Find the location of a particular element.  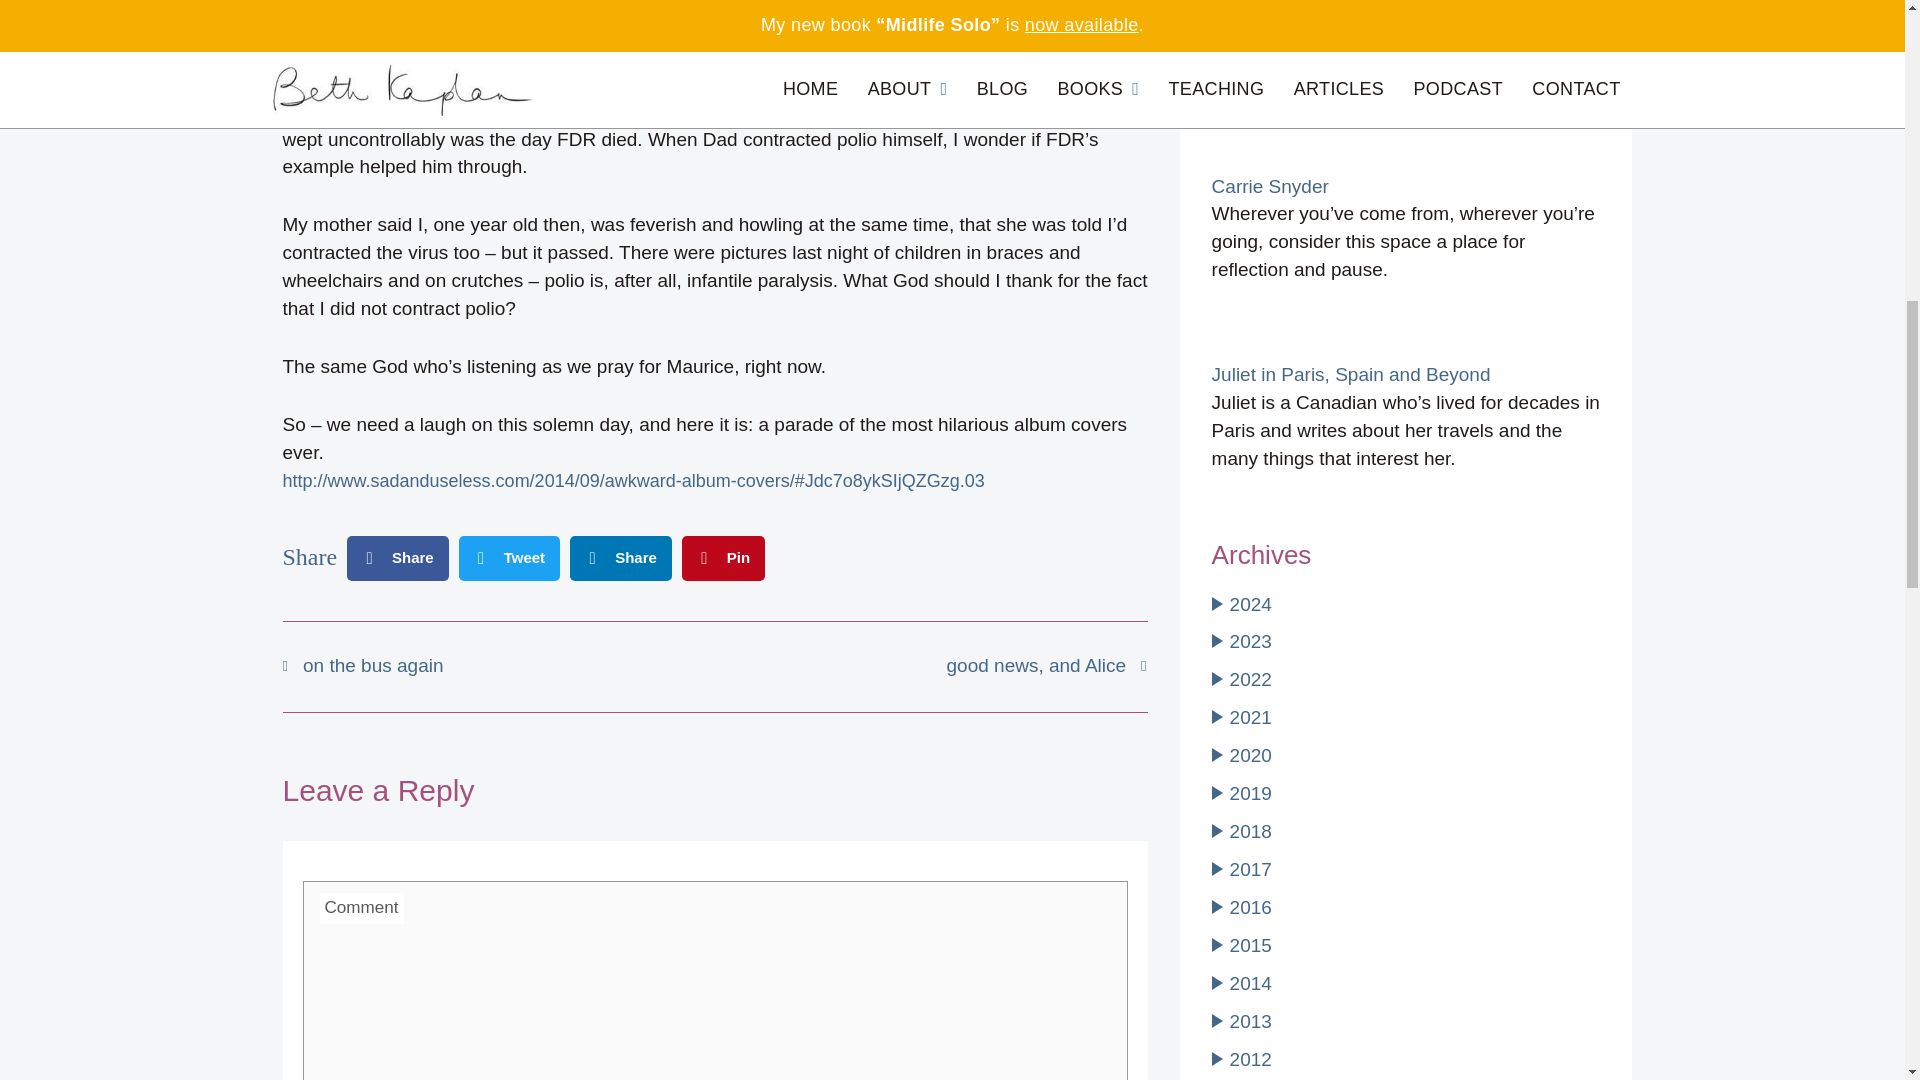

Walking Woman is located at coordinates (1280, 25).